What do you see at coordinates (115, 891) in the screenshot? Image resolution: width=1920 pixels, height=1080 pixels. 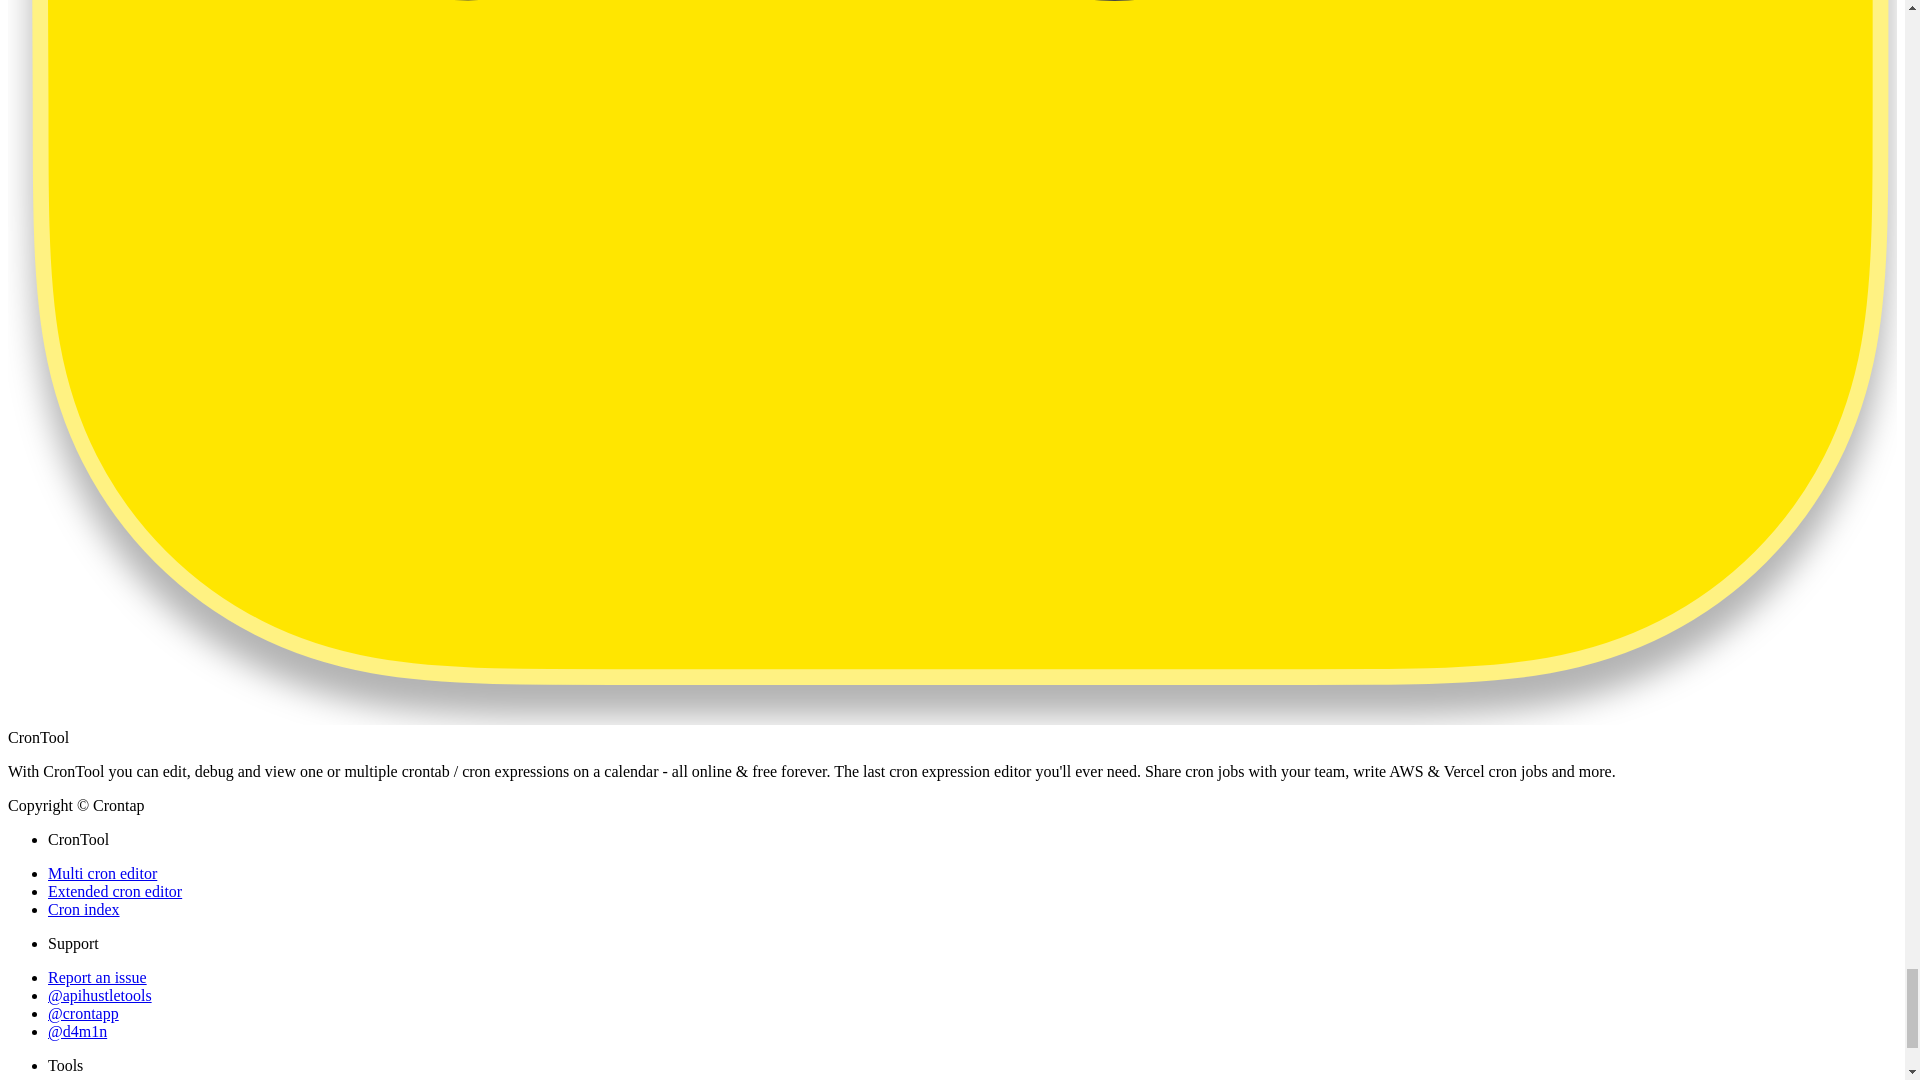 I see `Extended cron editor` at bounding box center [115, 891].